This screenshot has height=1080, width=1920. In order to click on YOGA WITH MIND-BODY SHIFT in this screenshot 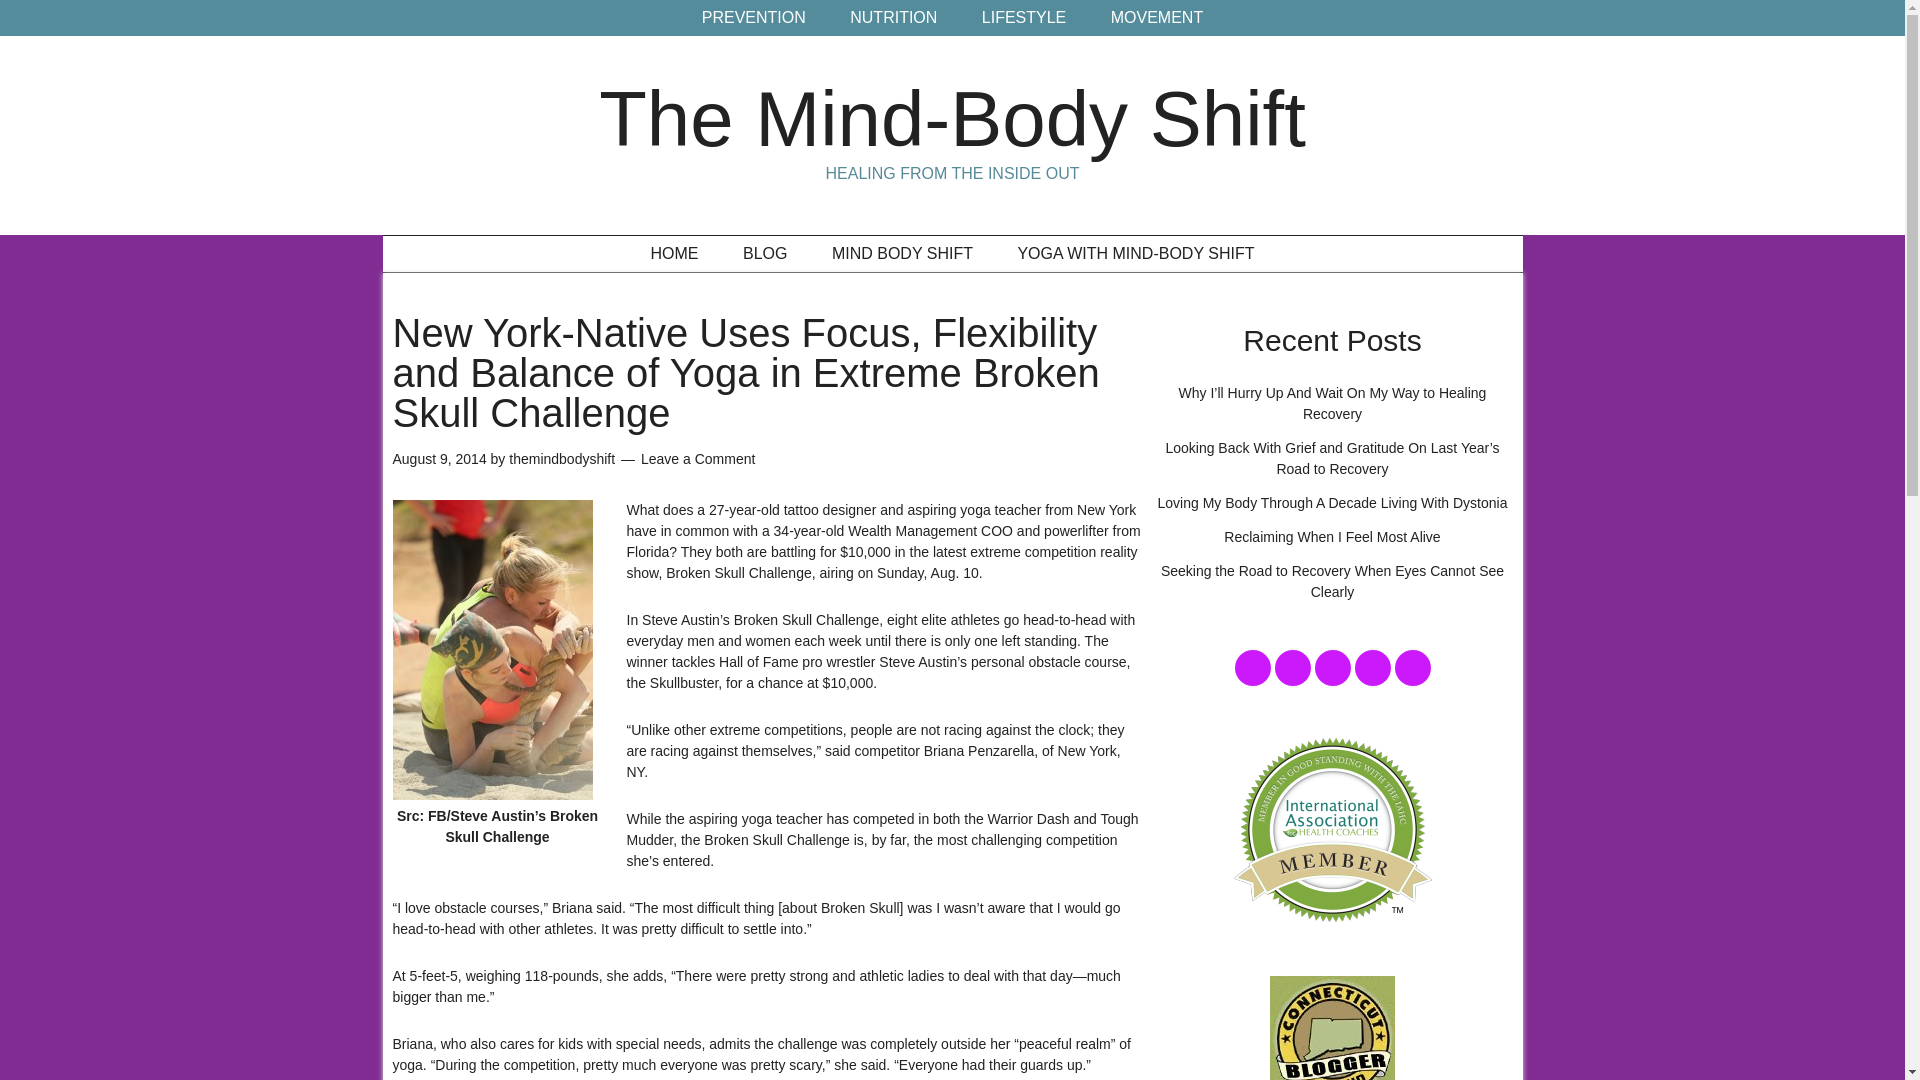, I will do `click(1135, 254)`.